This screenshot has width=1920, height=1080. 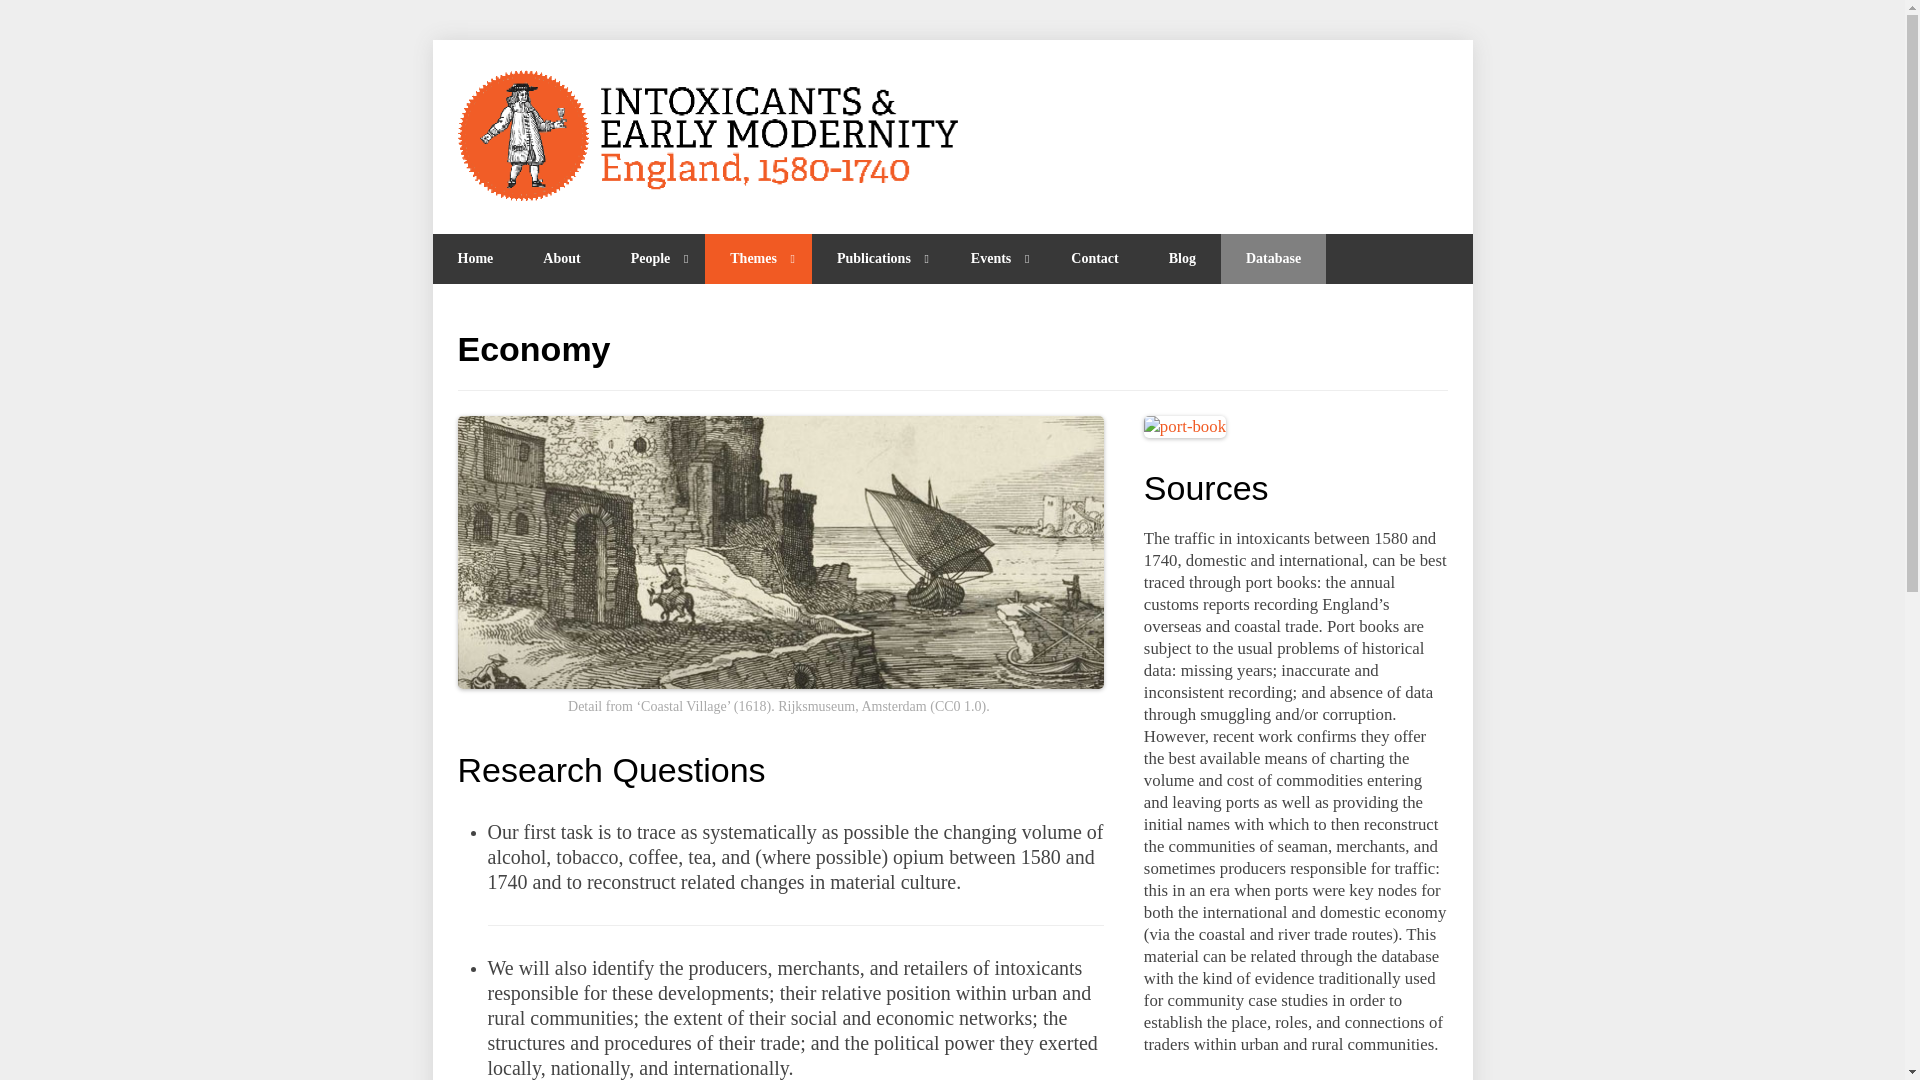 I want to click on Database, so click(x=1274, y=259).